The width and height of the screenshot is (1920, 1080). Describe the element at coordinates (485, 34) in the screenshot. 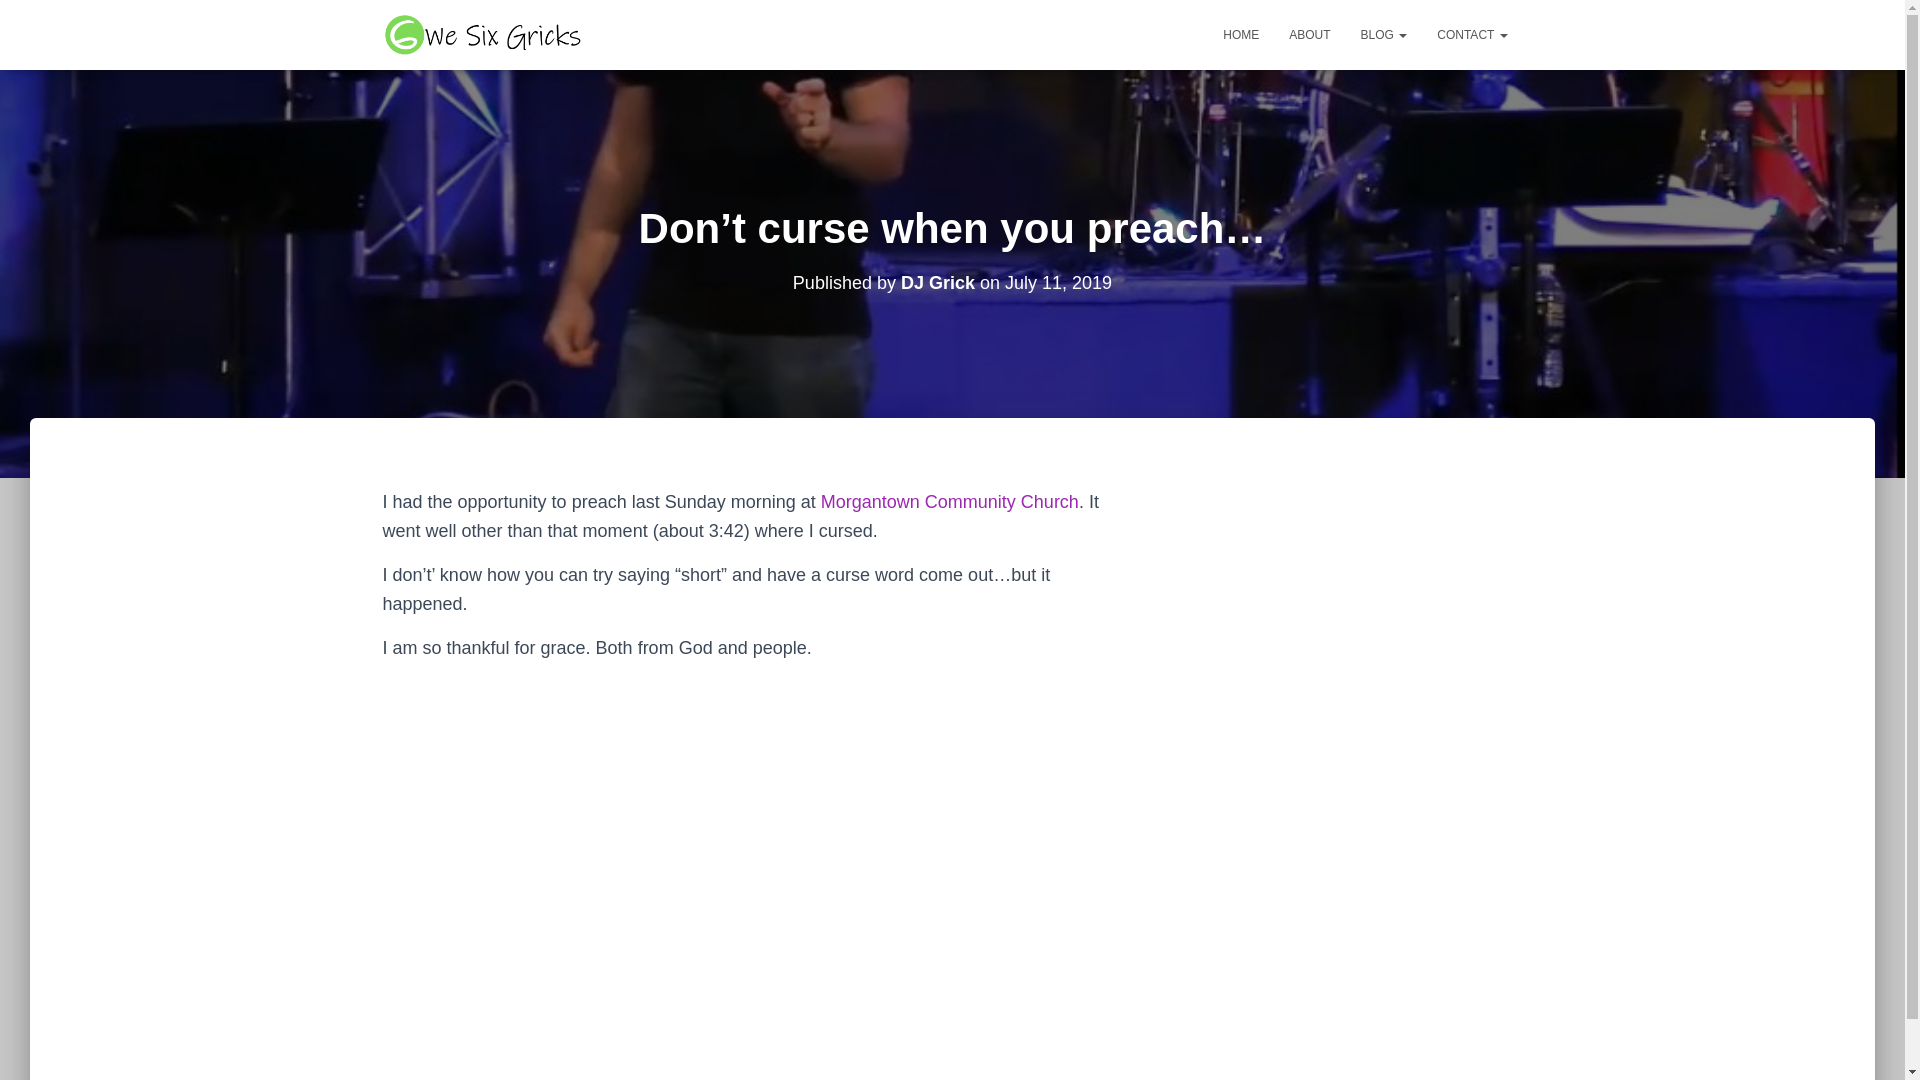

I see `We Six  Gricks` at that location.